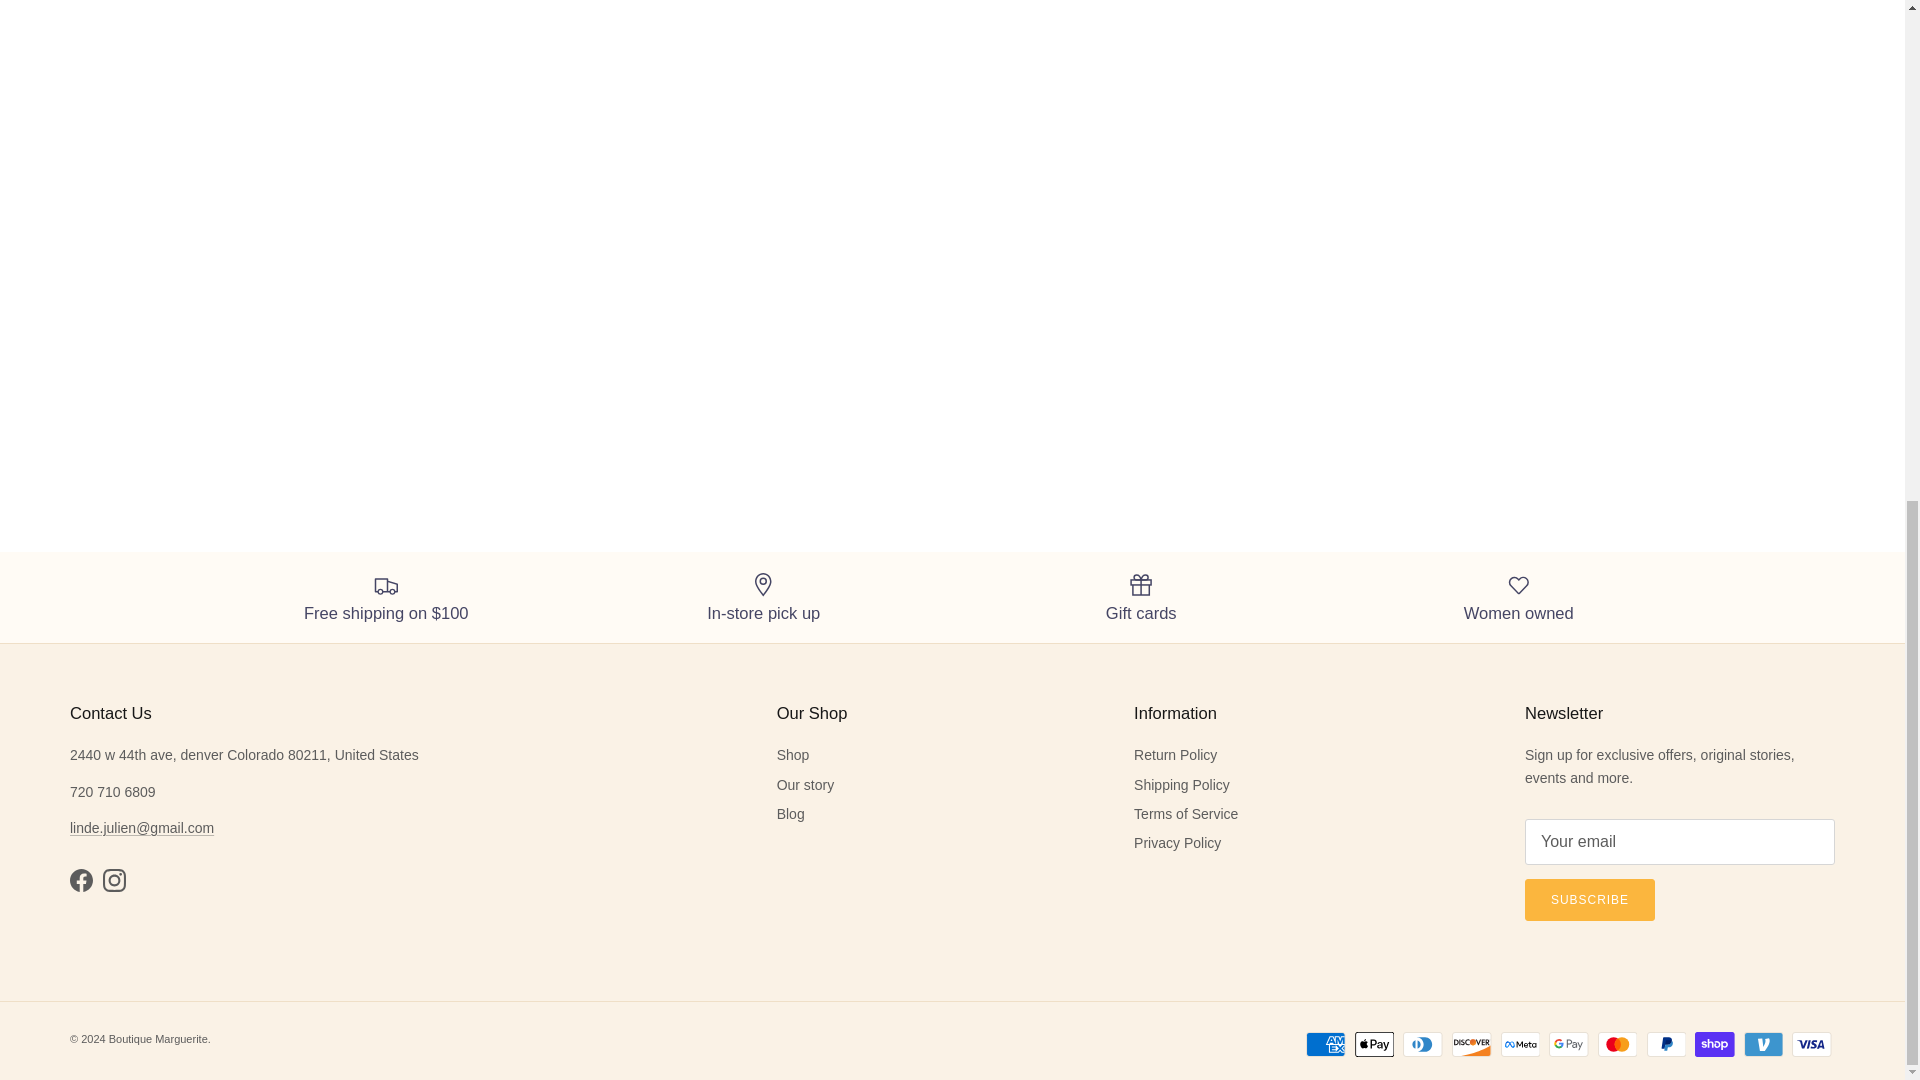 The height and width of the screenshot is (1080, 1920). Describe the element at coordinates (1763, 1044) in the screenshot. I see `Venmo` at that location.